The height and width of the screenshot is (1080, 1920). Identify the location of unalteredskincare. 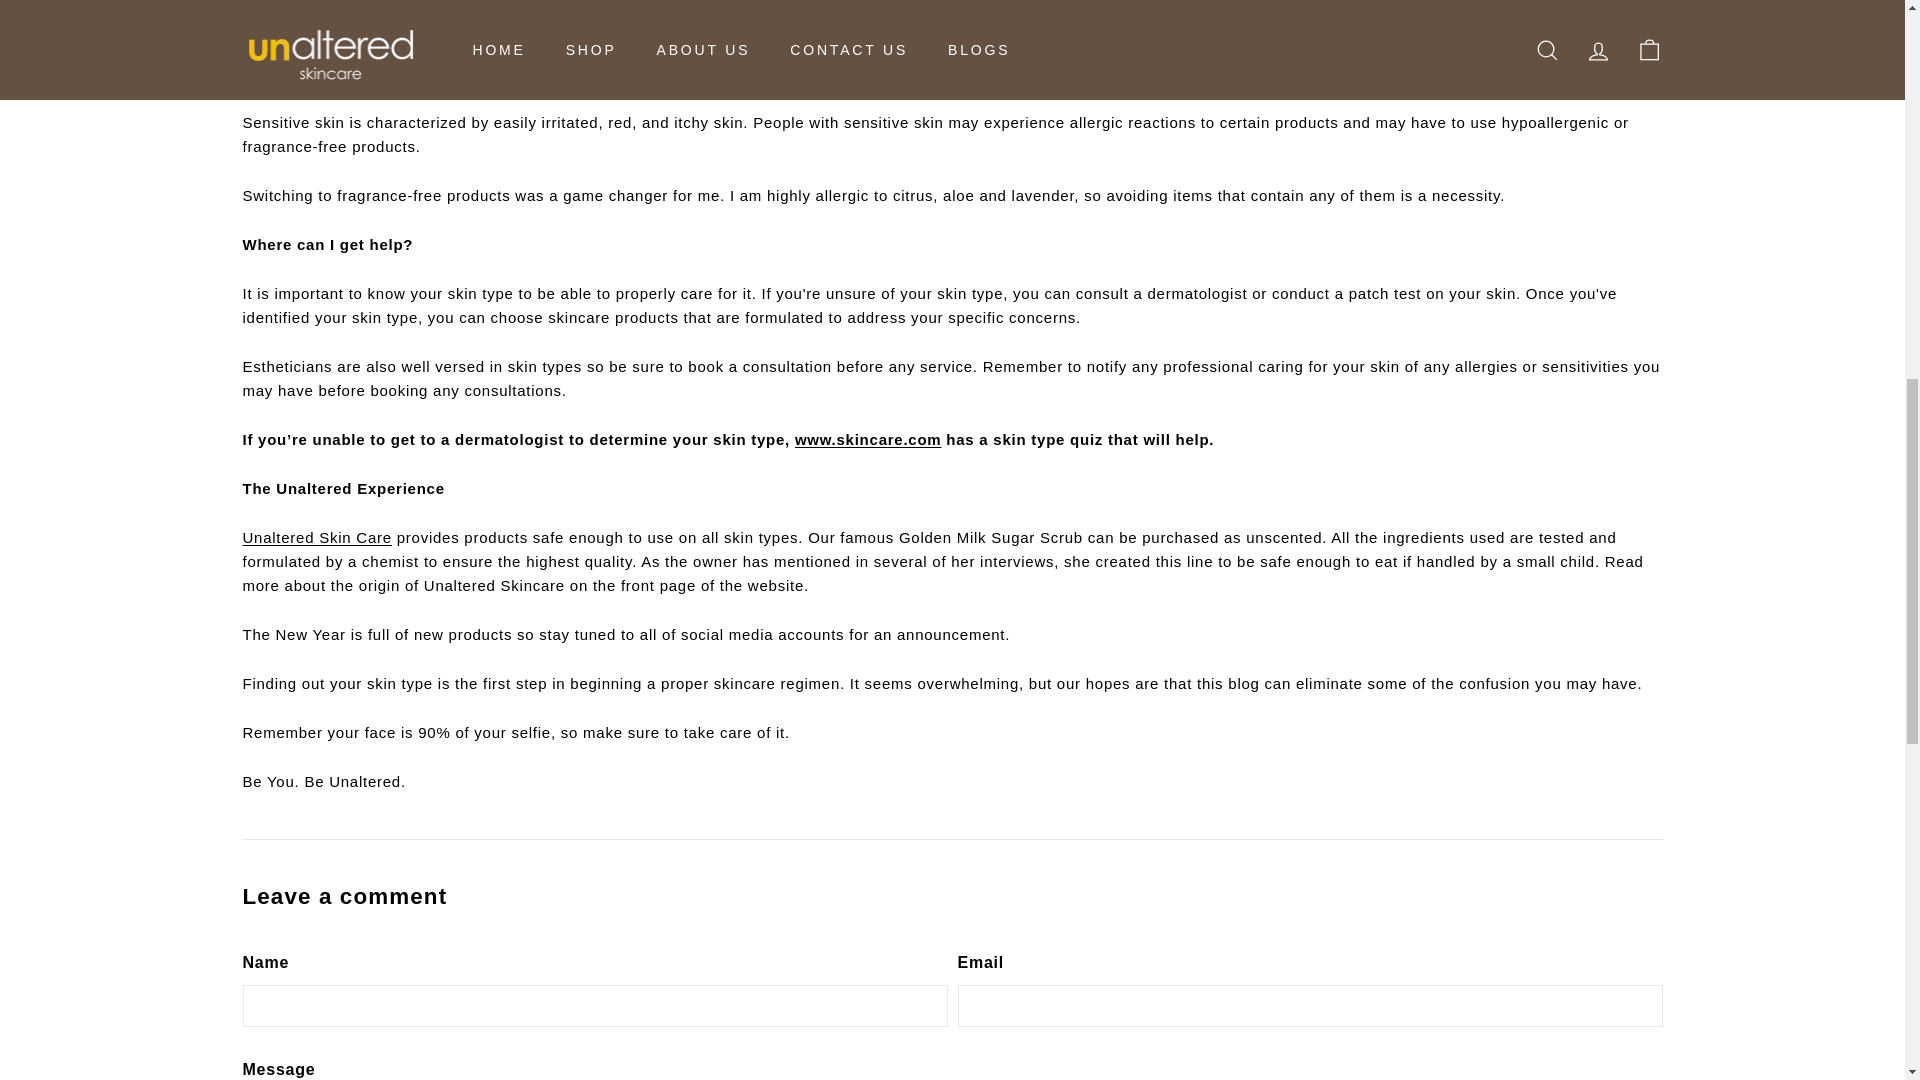
(316, 538).